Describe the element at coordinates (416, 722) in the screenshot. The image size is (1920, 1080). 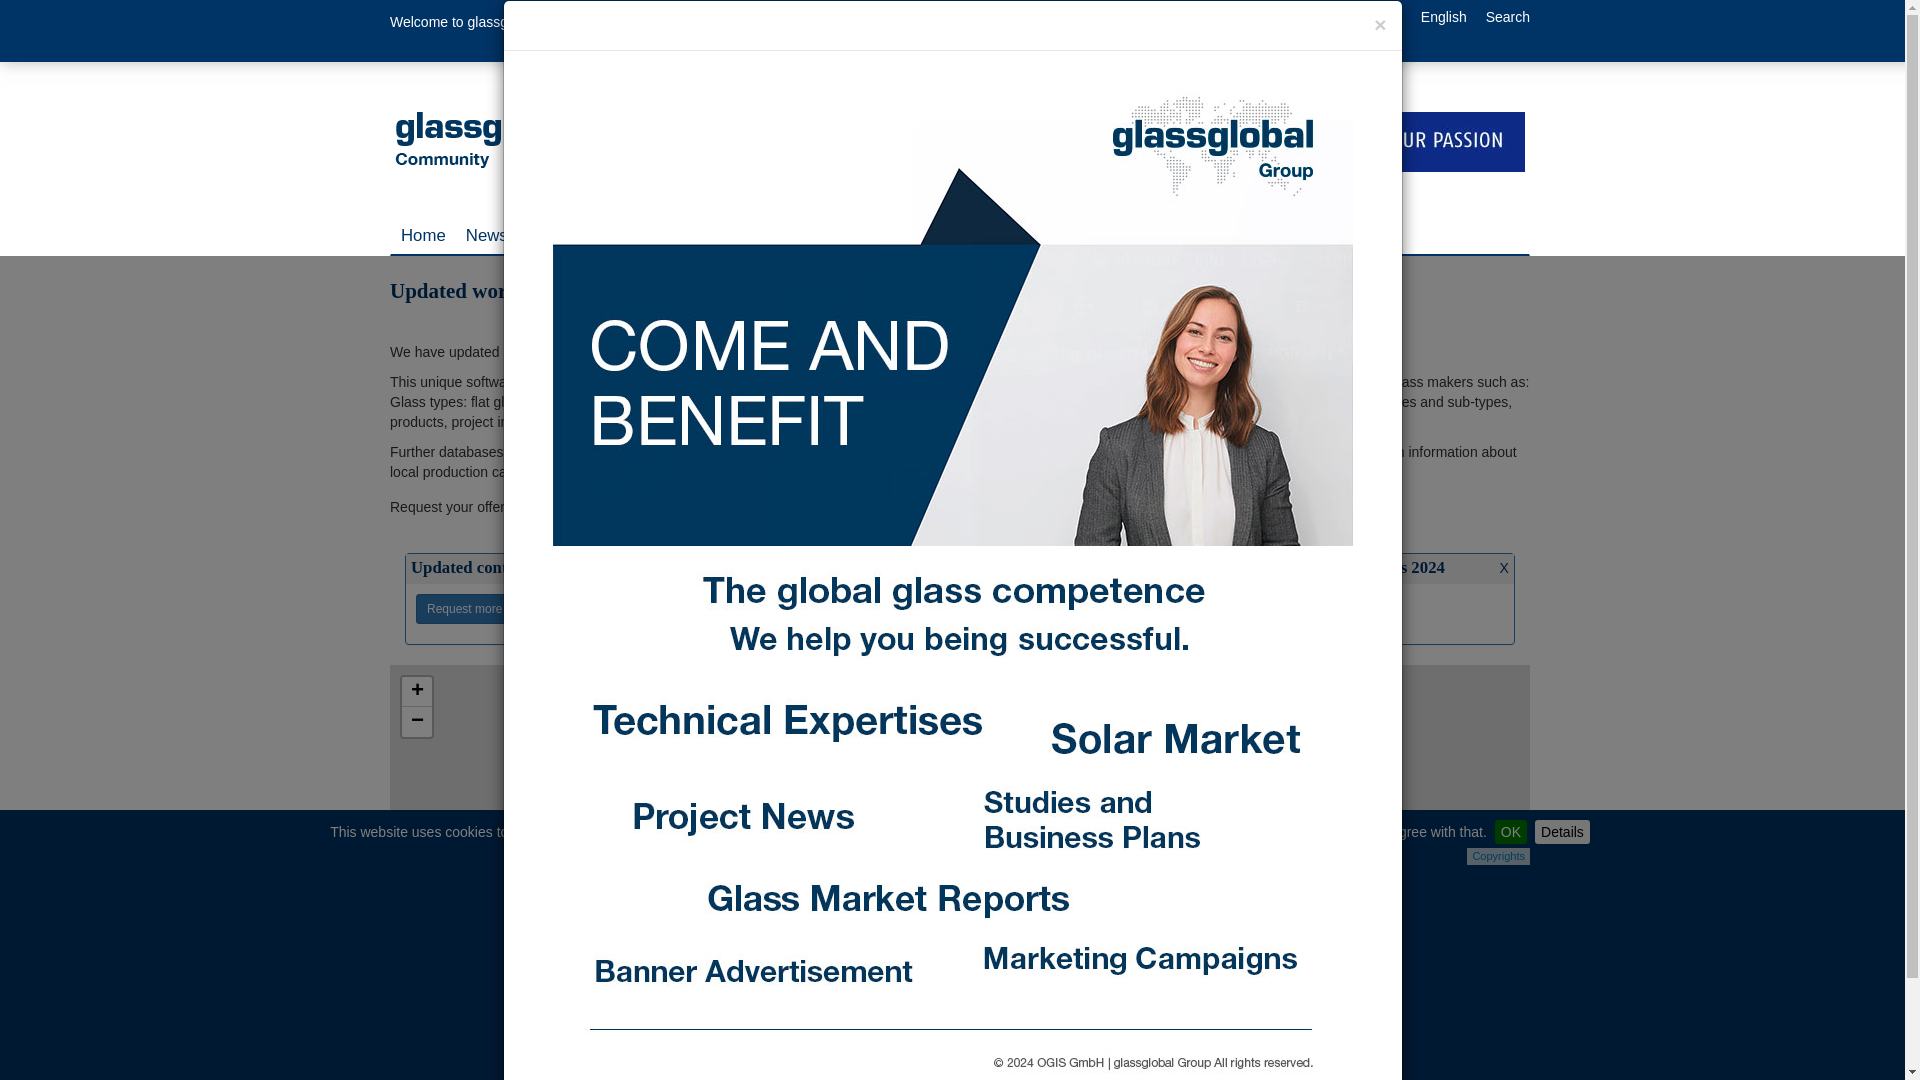
I see `Zoom out` at that location.